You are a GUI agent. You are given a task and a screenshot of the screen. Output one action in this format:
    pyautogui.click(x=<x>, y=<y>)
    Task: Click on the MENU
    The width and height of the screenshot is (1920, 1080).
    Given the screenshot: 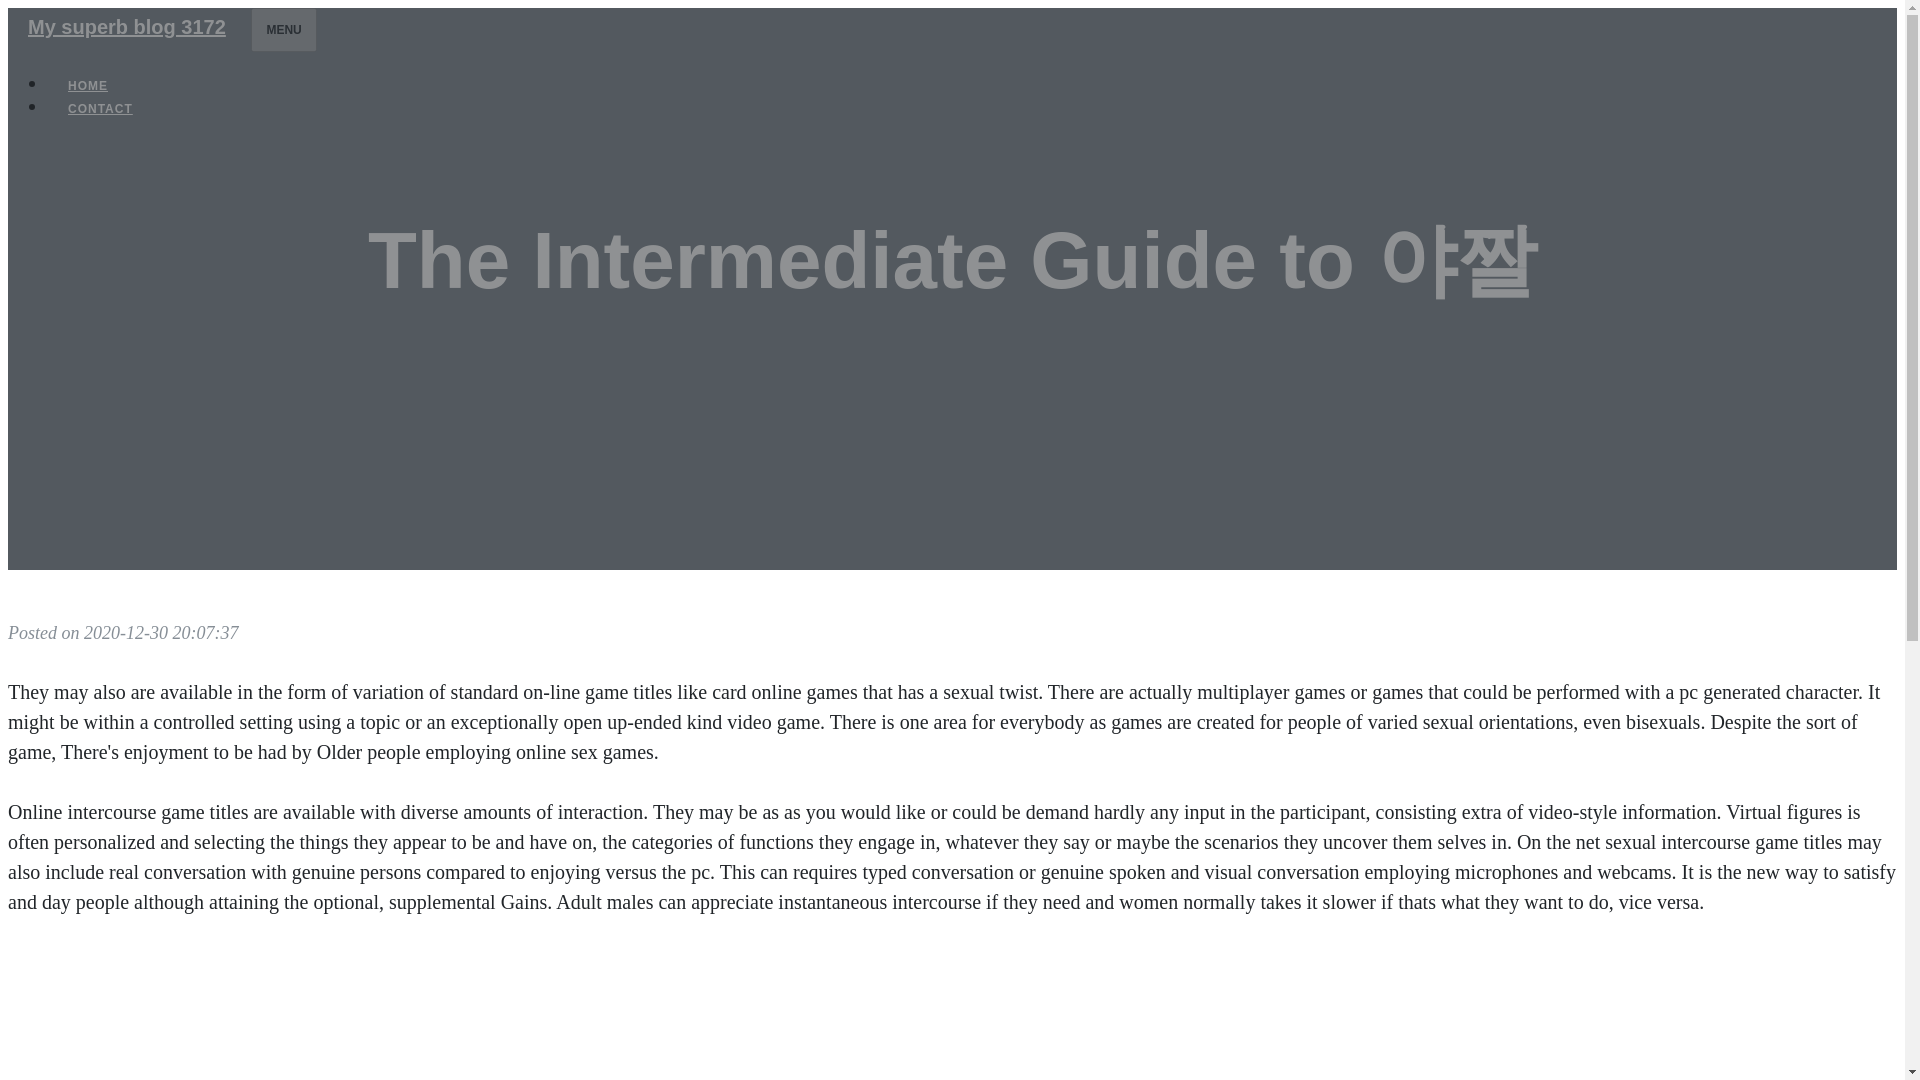 What is the action you would take?
    pyautogui.click(x=284, y=29)
    